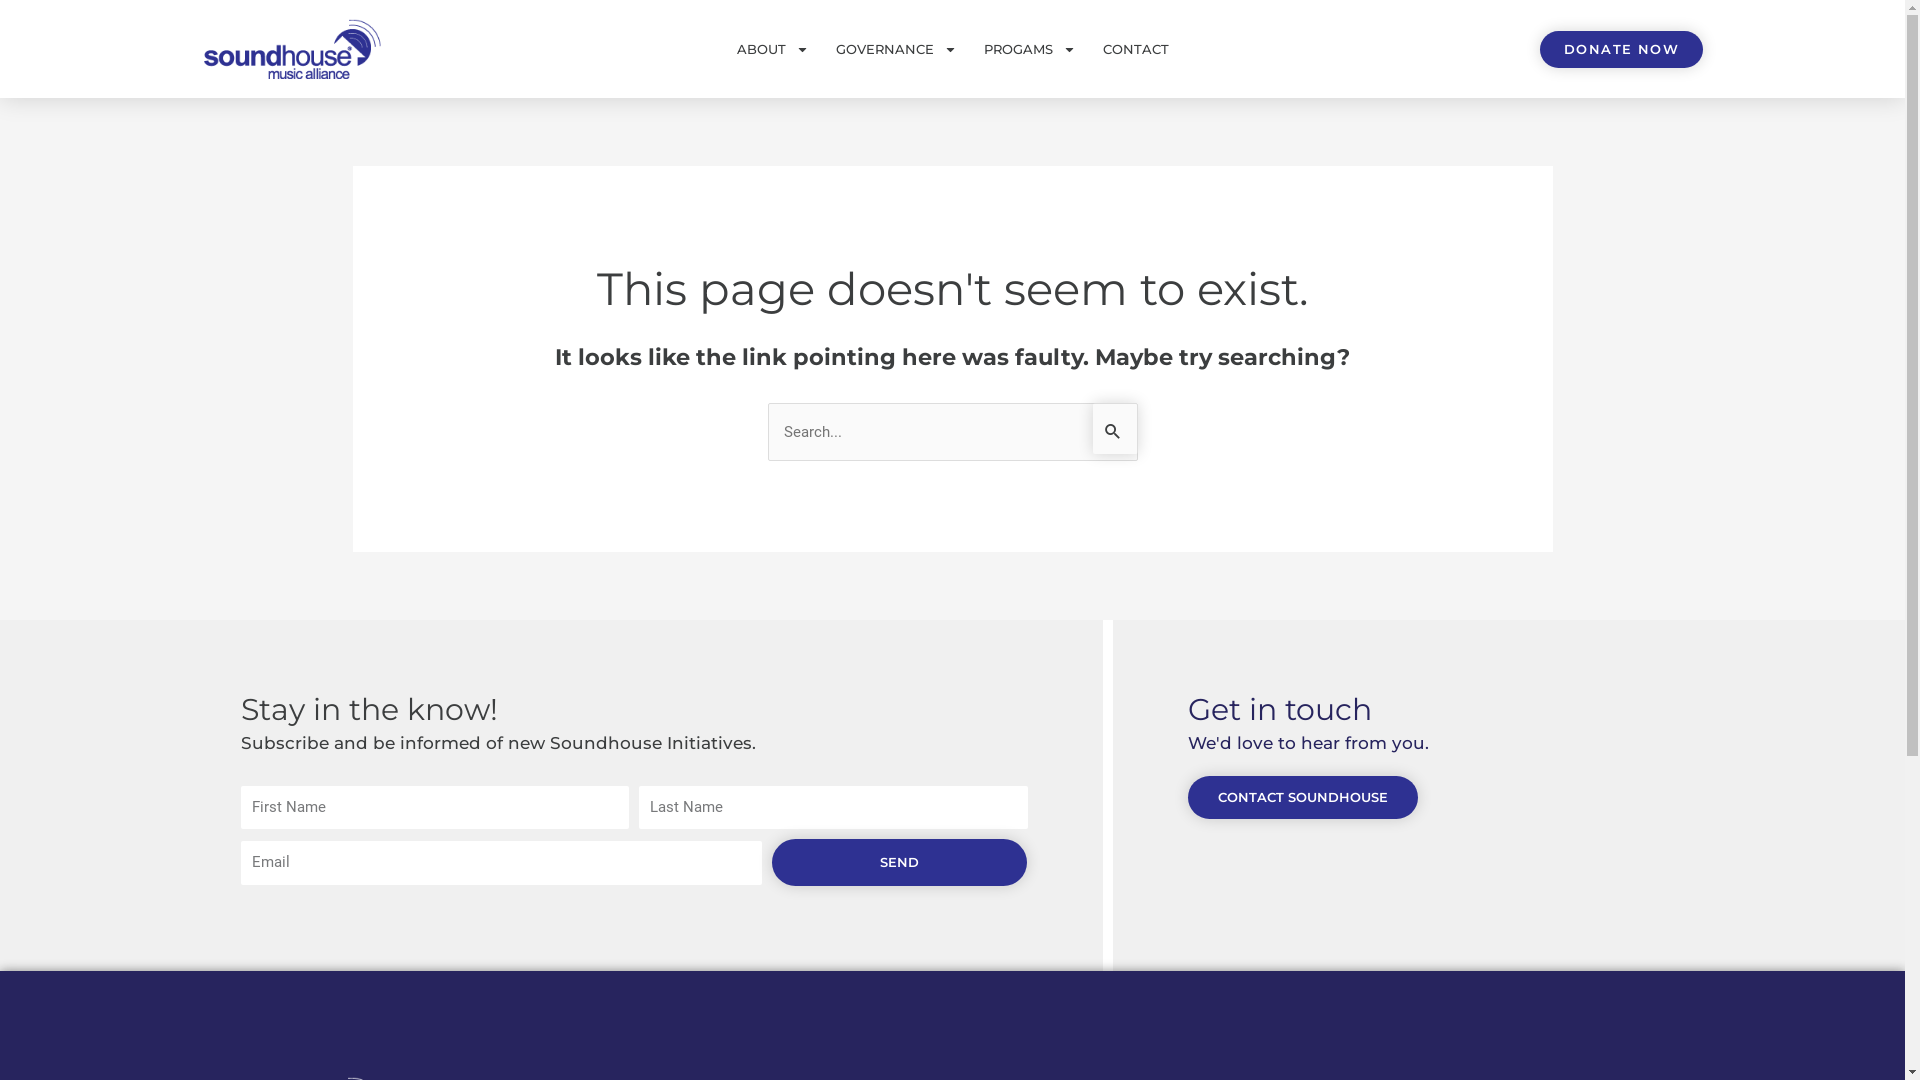  Describe the element at coordinates (772, 49) in the screenshot. I see `ABOUT` at that location.